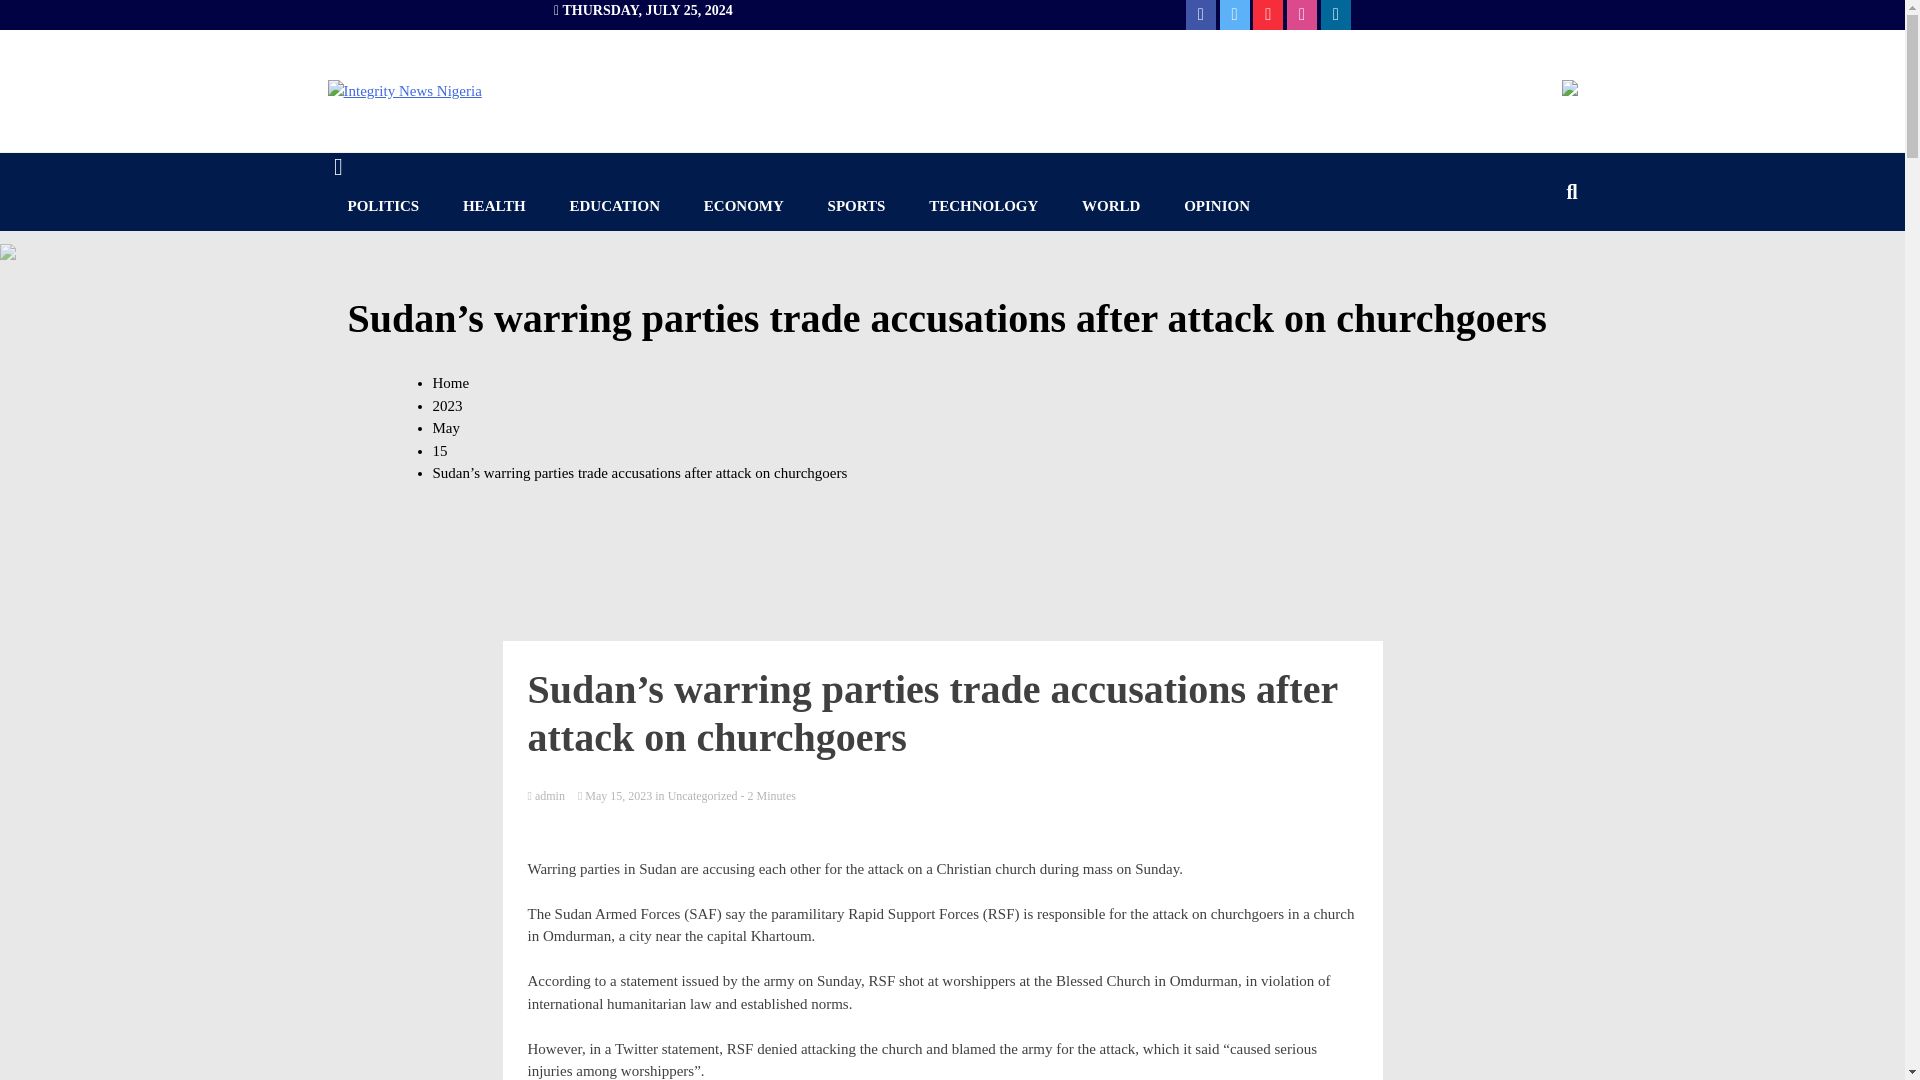  Describe the element at coordinates (744, 206) in the screenshot. I see `ECONOMY` at that location.